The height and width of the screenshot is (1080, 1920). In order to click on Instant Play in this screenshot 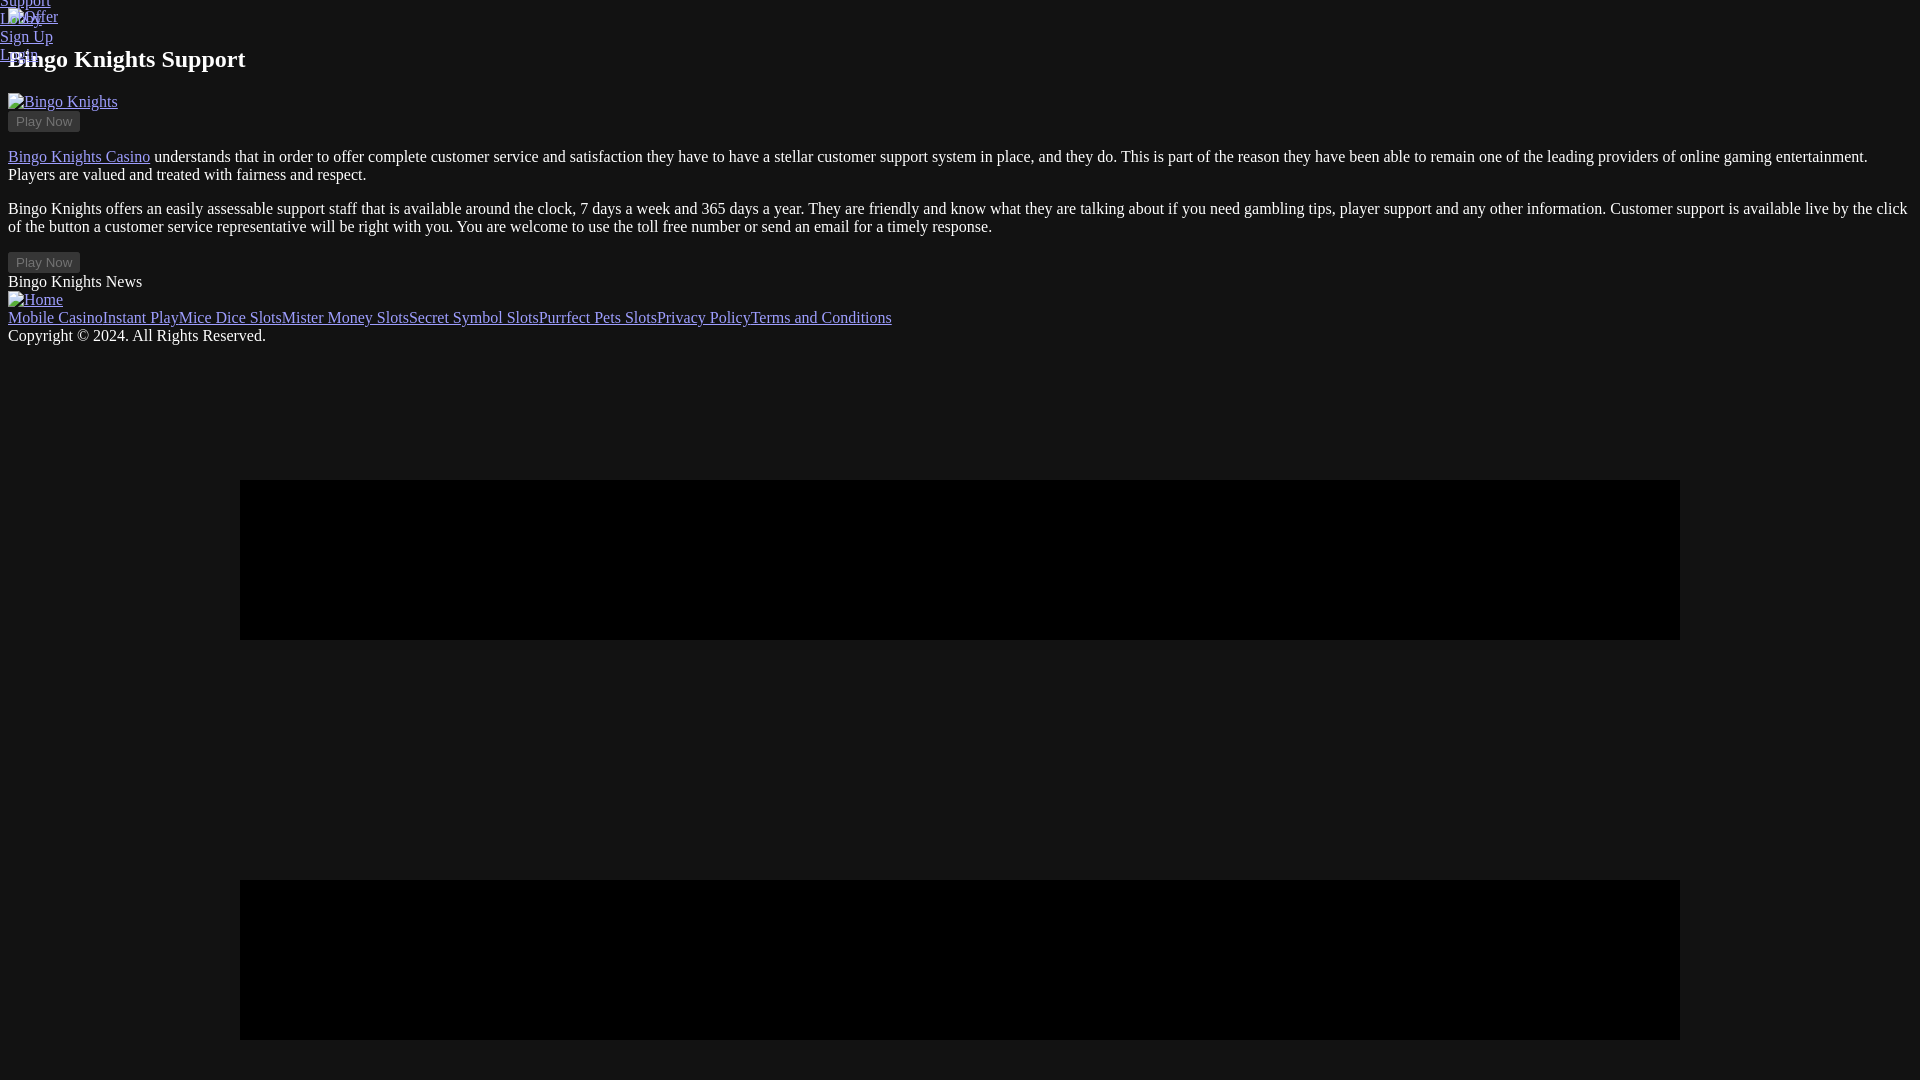, I will do `click(140, 317)`.